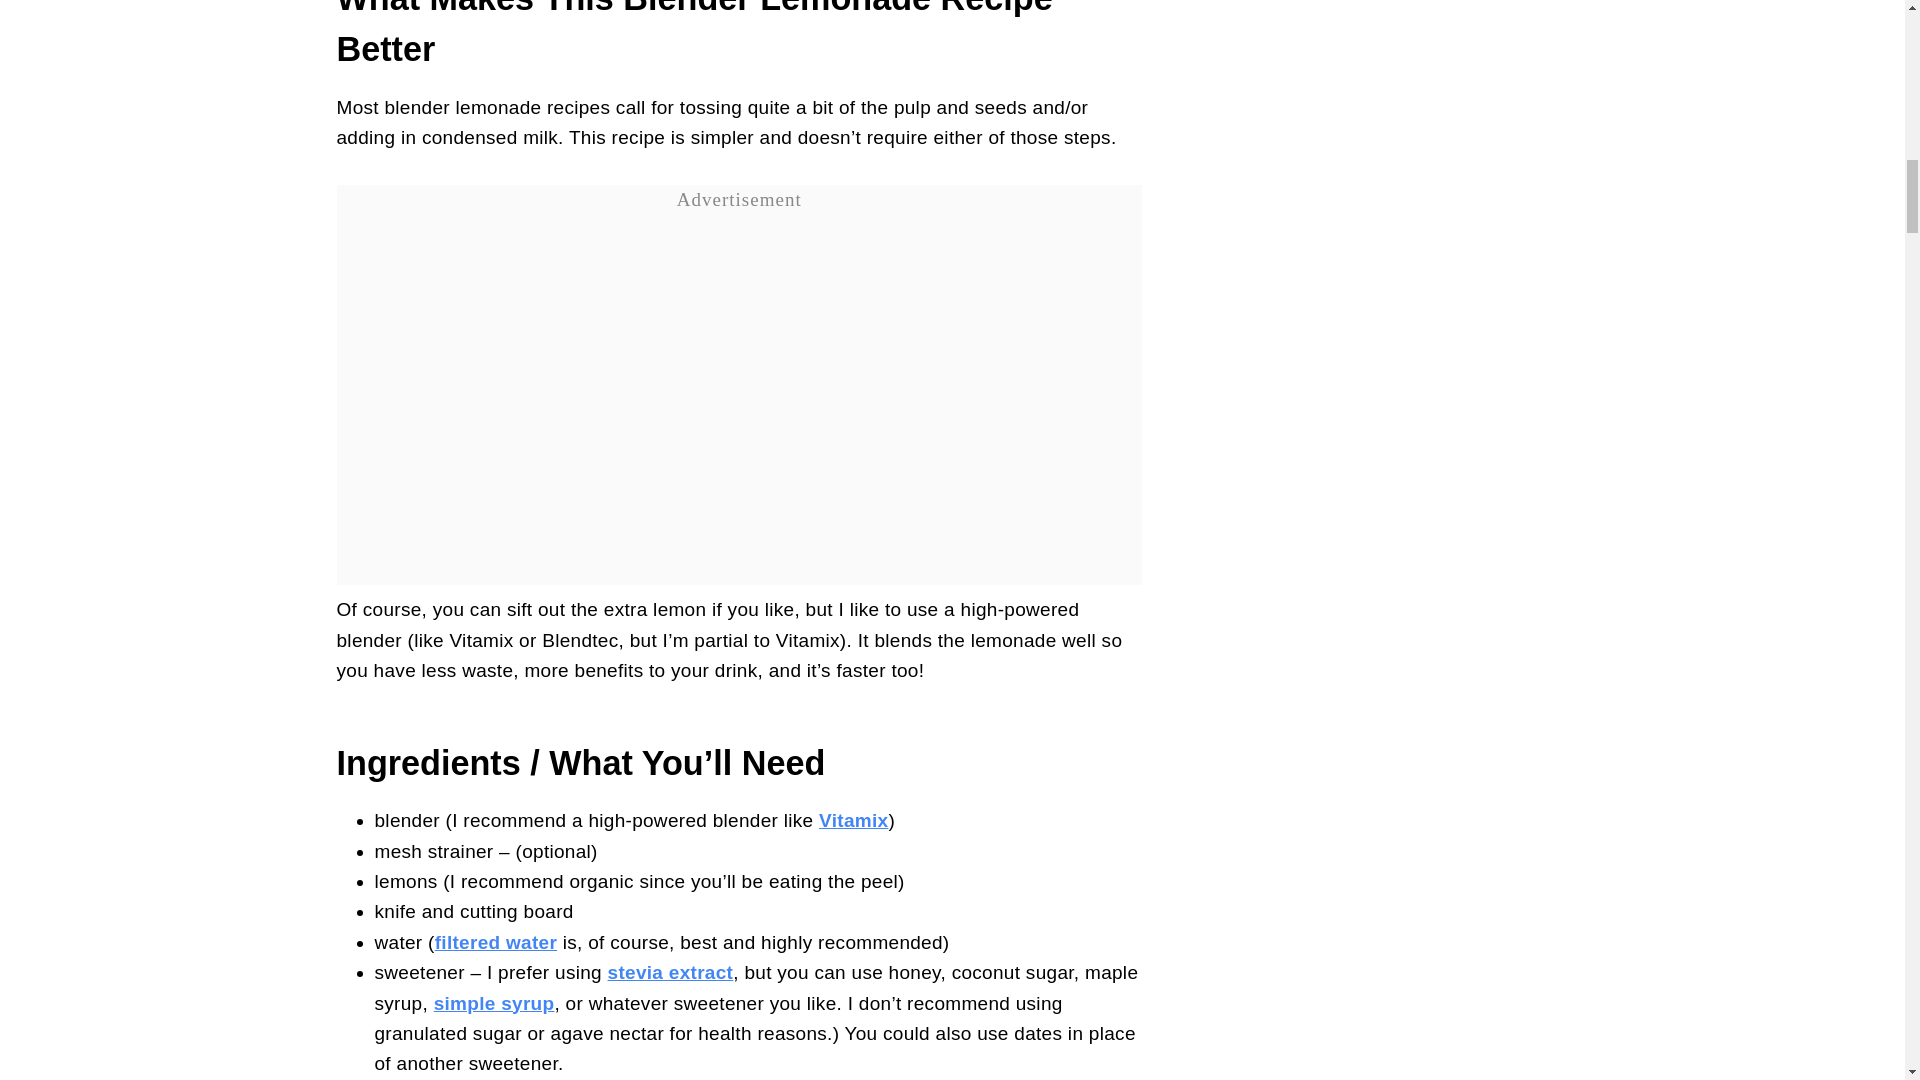  What do you see at coordinates (496, 942) in the screenshot?
I see `filtered water` at bounding box center [496, 942].